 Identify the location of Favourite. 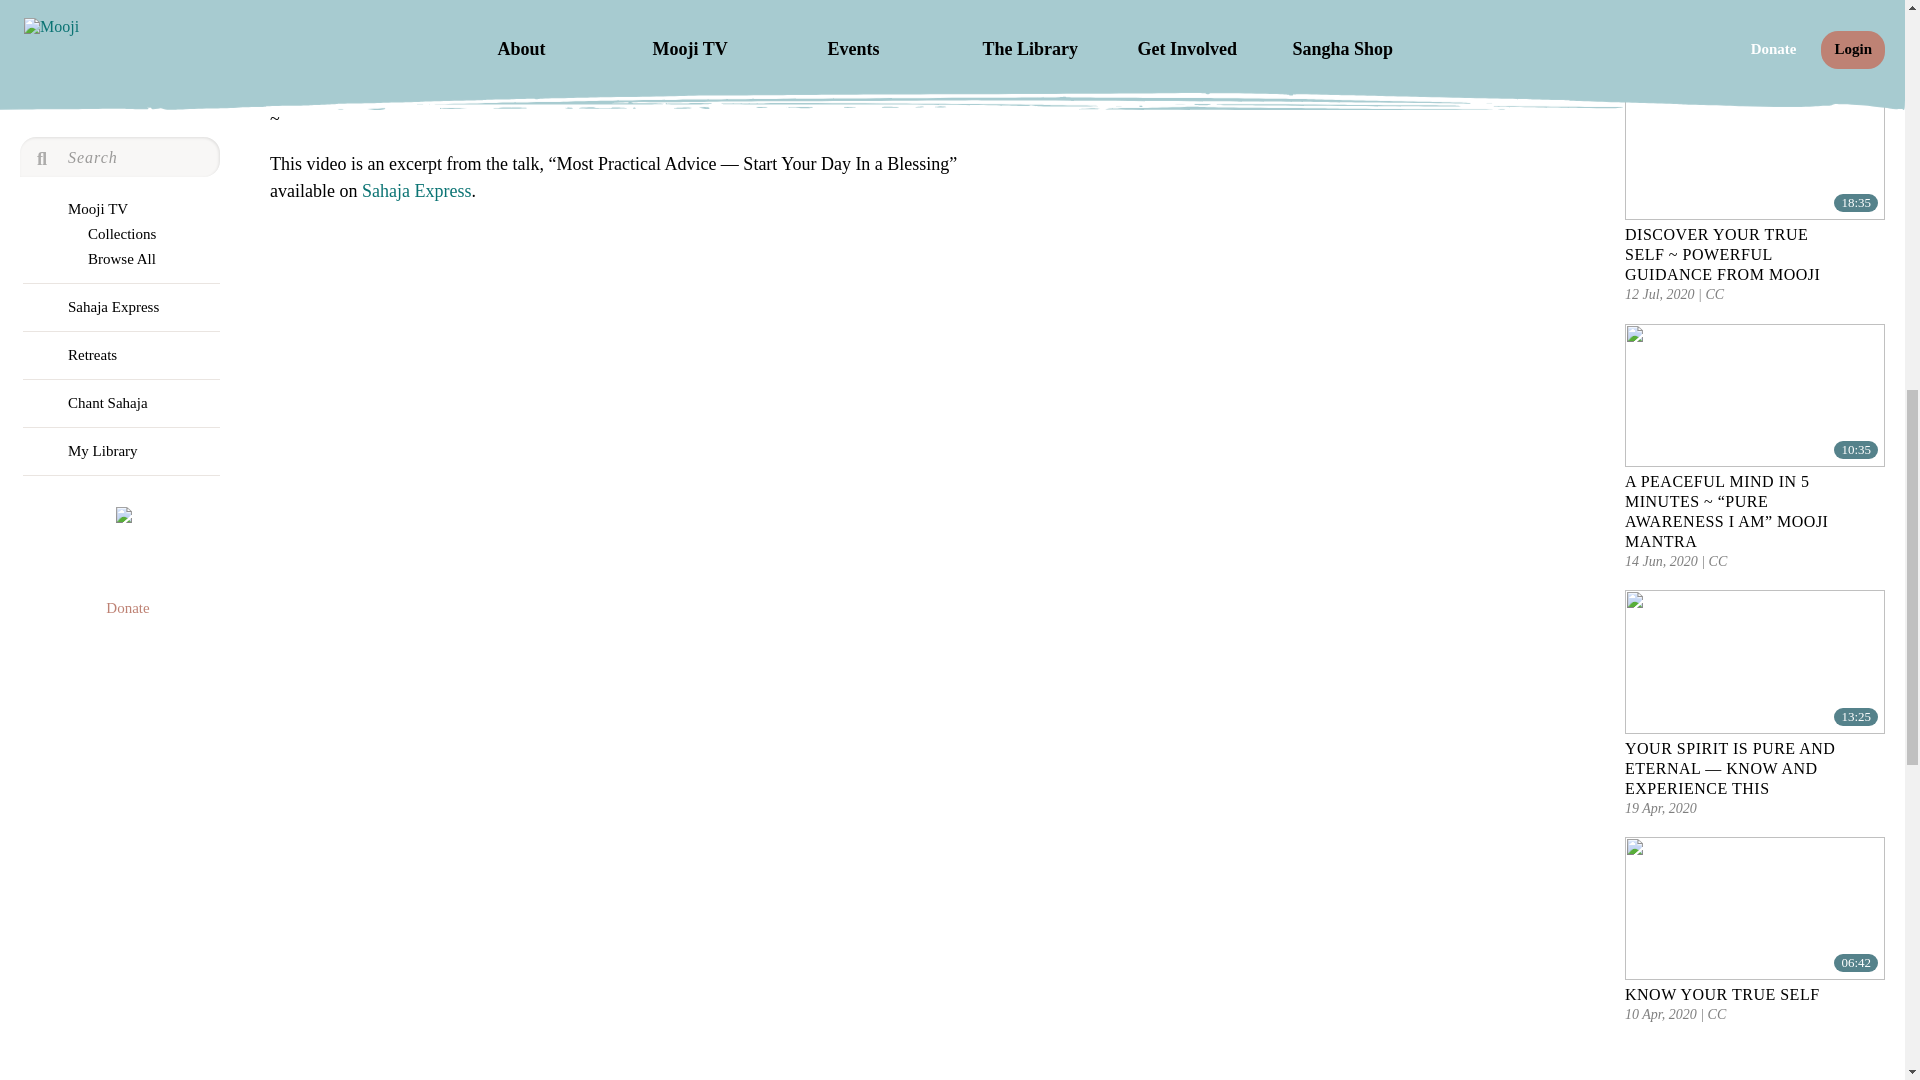
(1874, 488).